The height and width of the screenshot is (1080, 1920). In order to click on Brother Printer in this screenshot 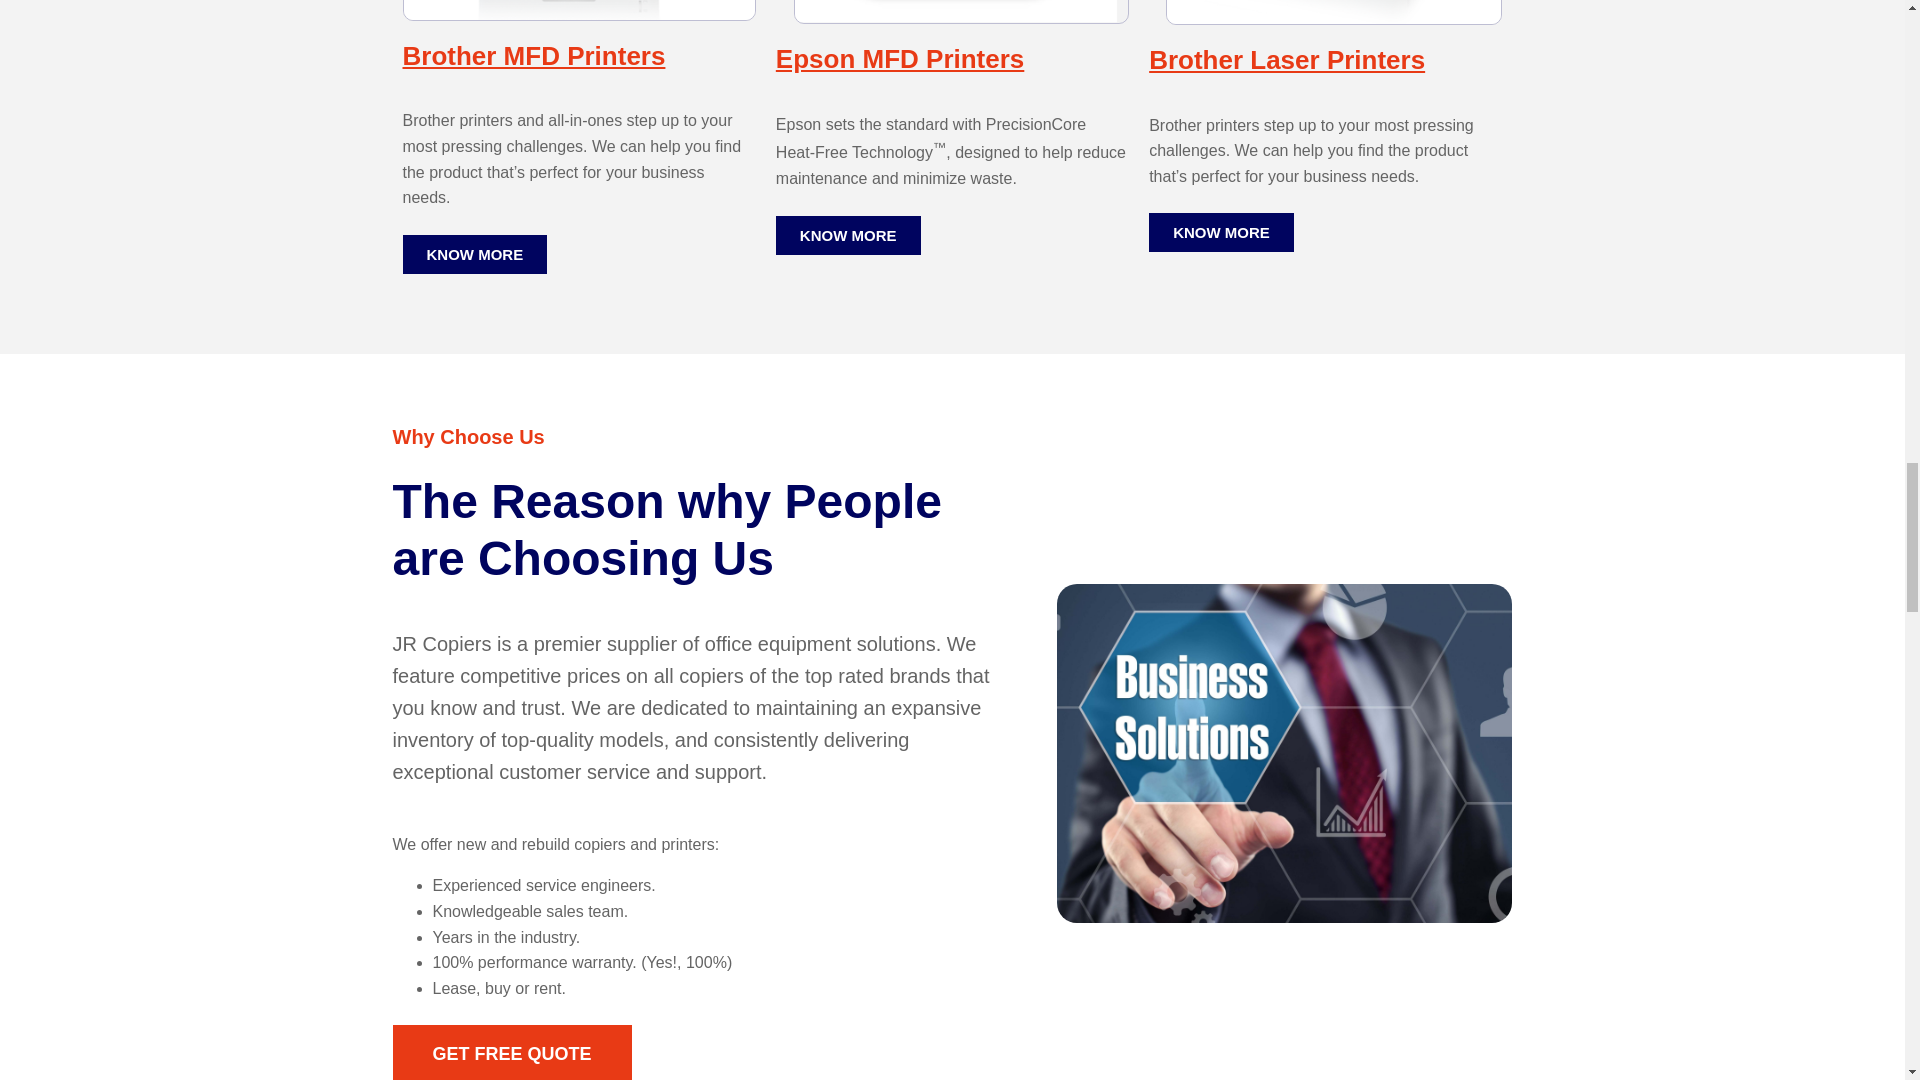, I will do `click(1333, 12)`.